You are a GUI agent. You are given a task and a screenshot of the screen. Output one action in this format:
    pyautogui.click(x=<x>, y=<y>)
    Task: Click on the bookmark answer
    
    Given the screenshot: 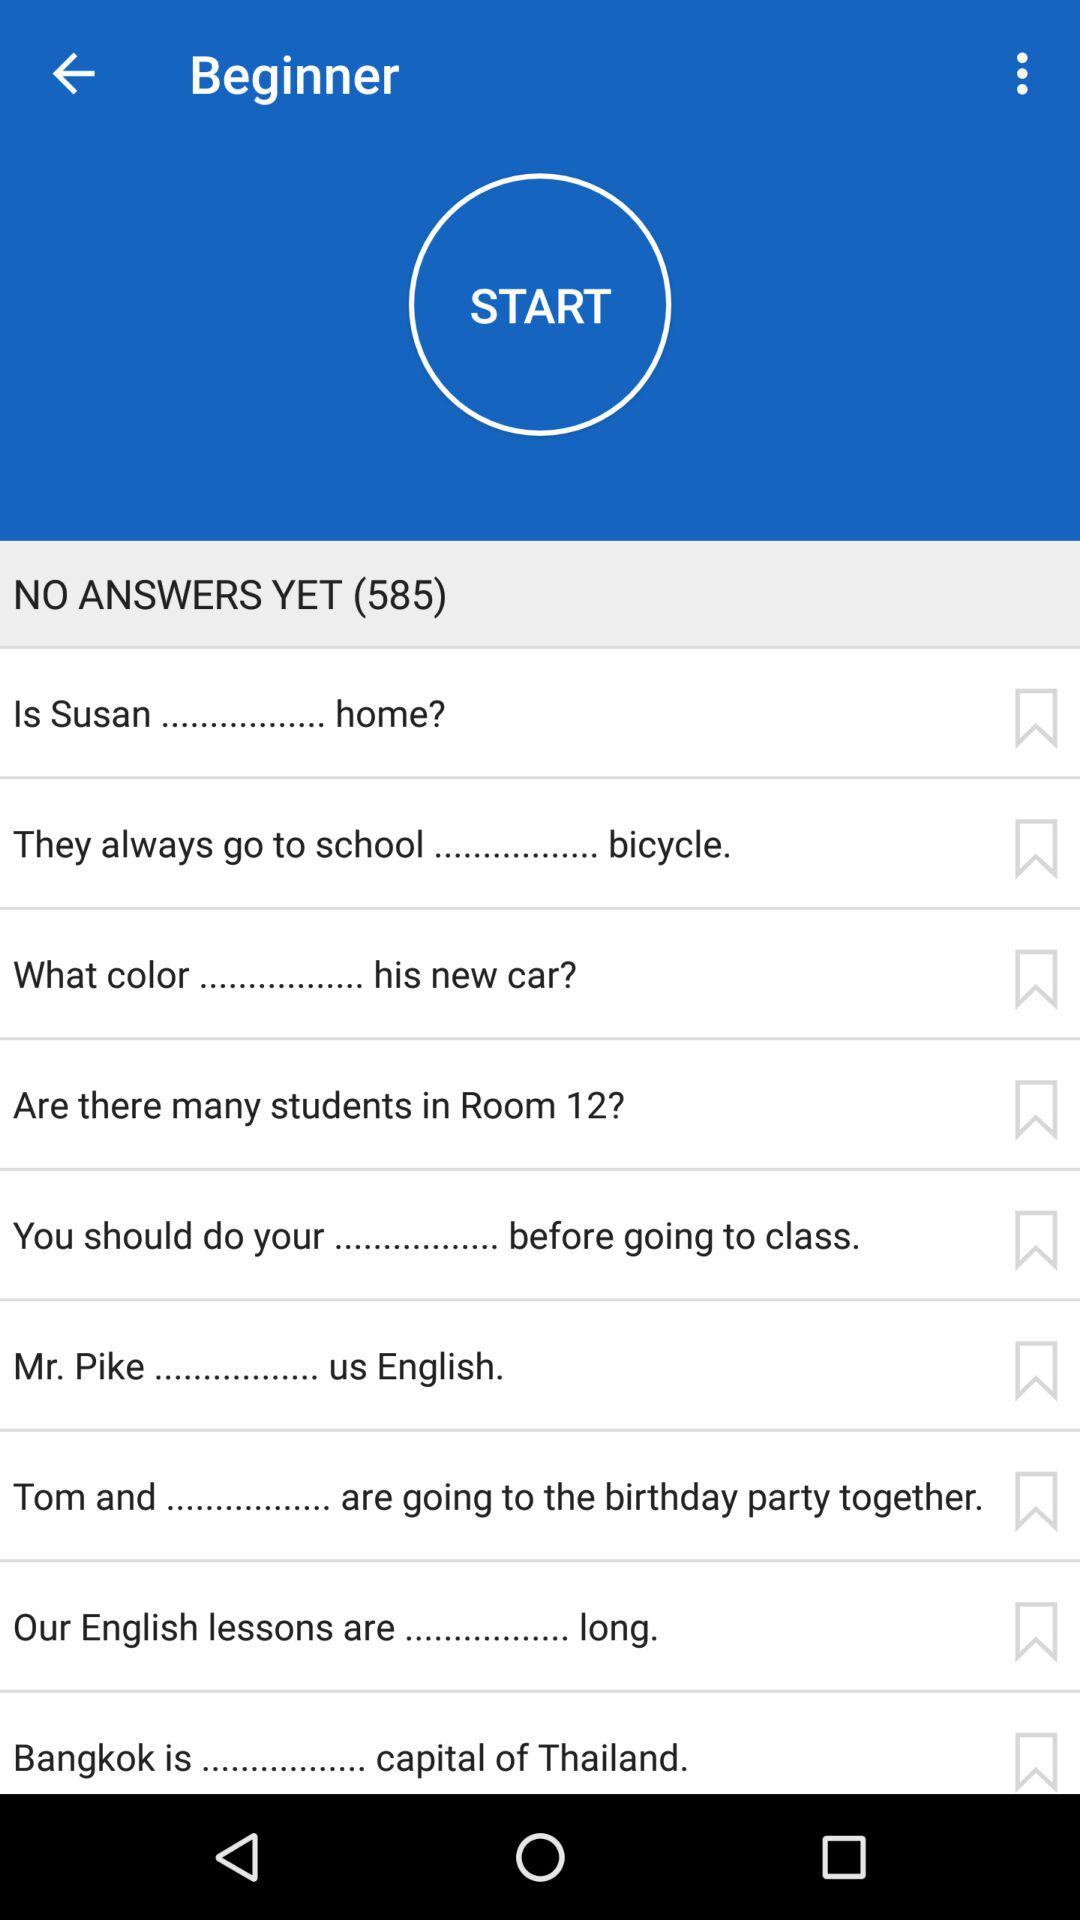 What is the action you would take?
    pyautogui.click(x=1035, y=1110)
    